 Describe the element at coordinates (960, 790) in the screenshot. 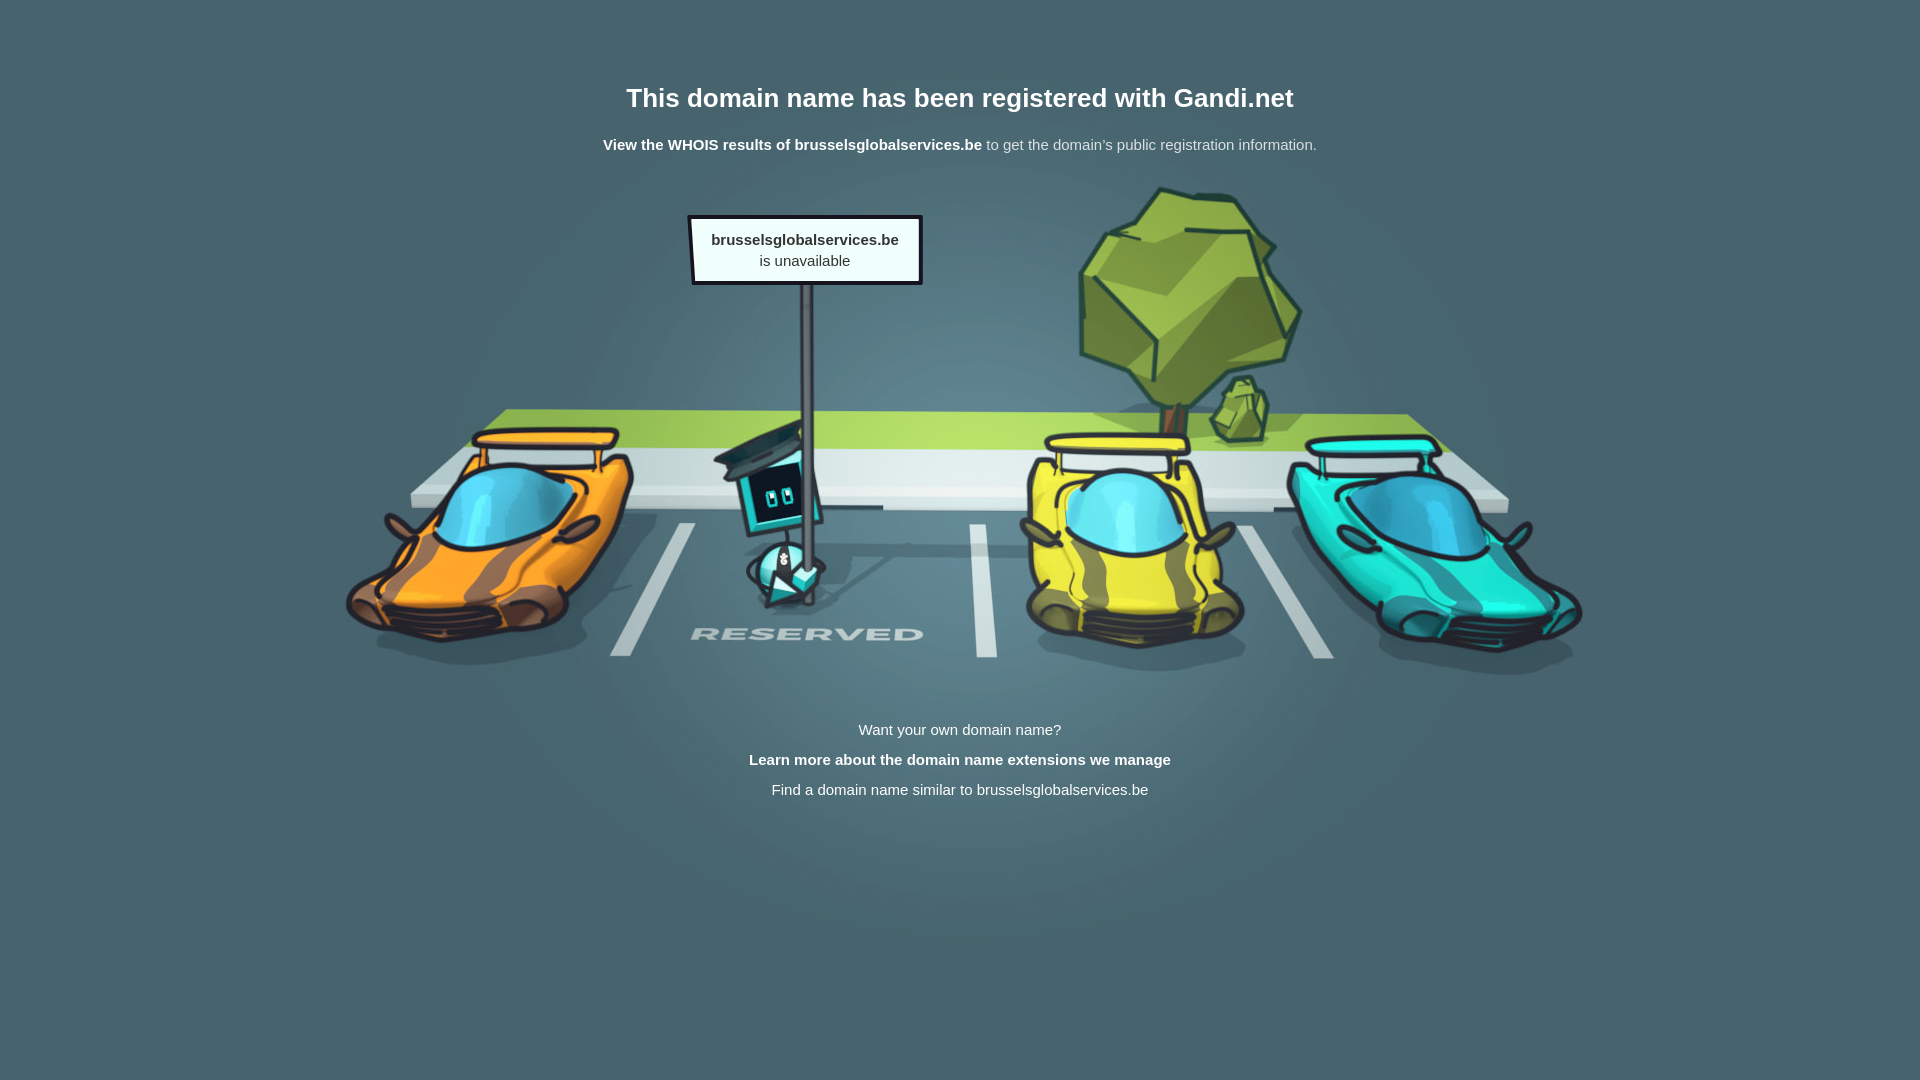

I see `Find a domain name similar to brusselsglobalservices.be` at that location.